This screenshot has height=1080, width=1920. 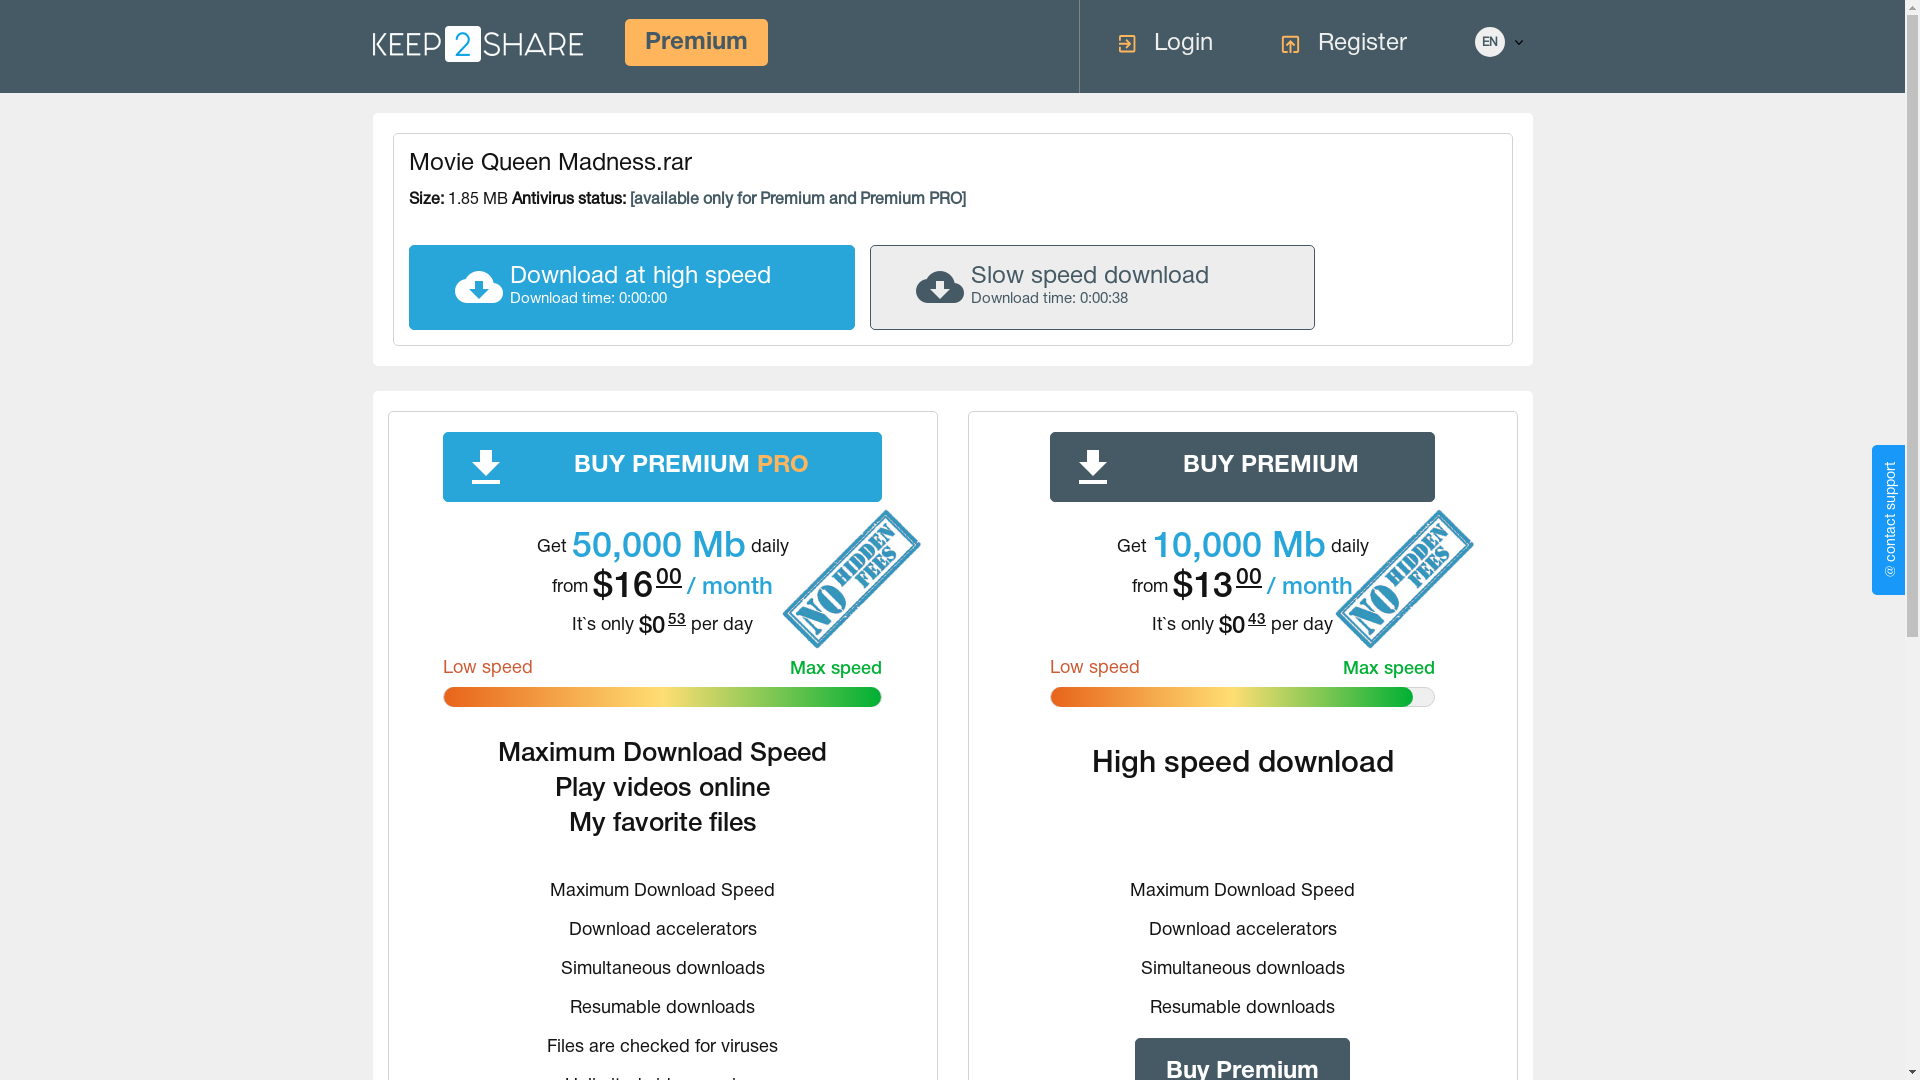 What do you see at coordinates (1489, 42) in the screenshot?
I see `EN` at bounding box center [1489, 42].